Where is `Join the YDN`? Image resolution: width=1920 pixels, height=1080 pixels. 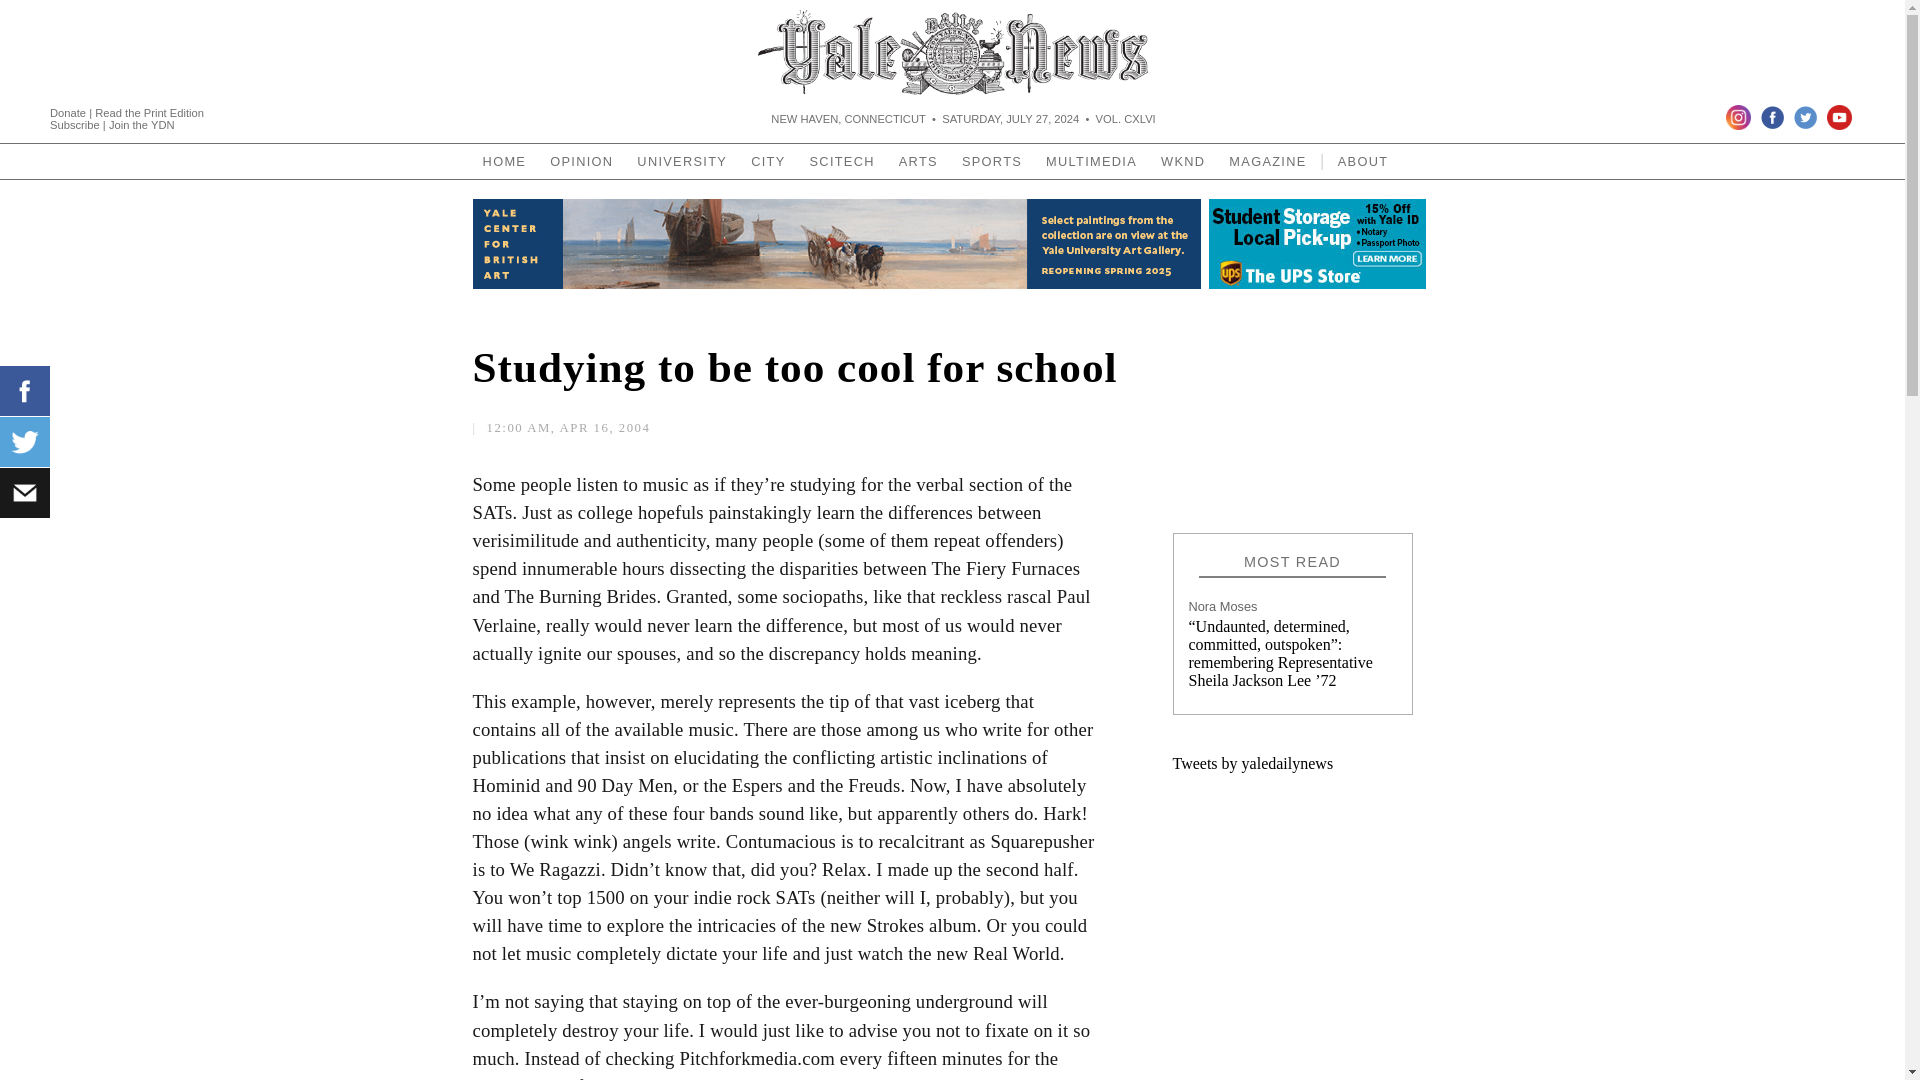
Join the YDN is located at coordinates (142, 123).